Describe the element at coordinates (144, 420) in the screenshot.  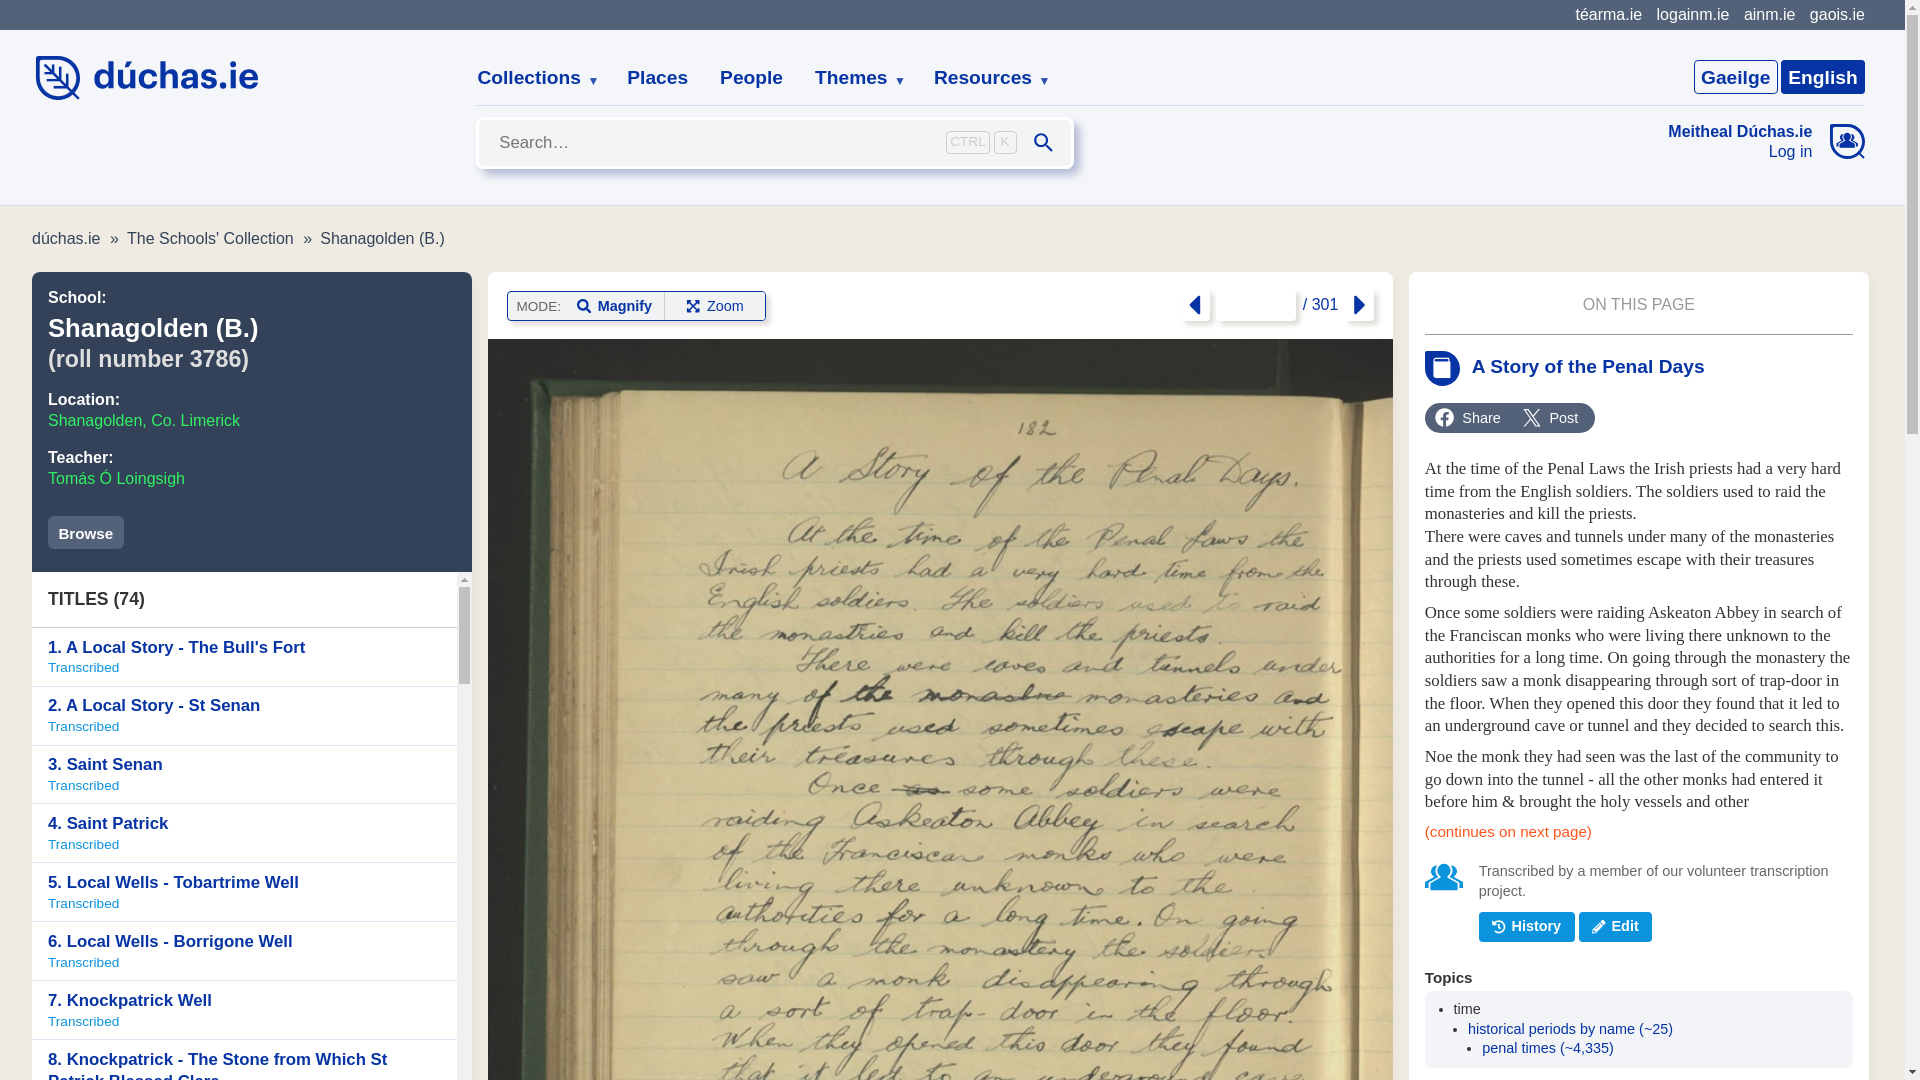
I see `Shanagolden, Co. Limerick` at that location.